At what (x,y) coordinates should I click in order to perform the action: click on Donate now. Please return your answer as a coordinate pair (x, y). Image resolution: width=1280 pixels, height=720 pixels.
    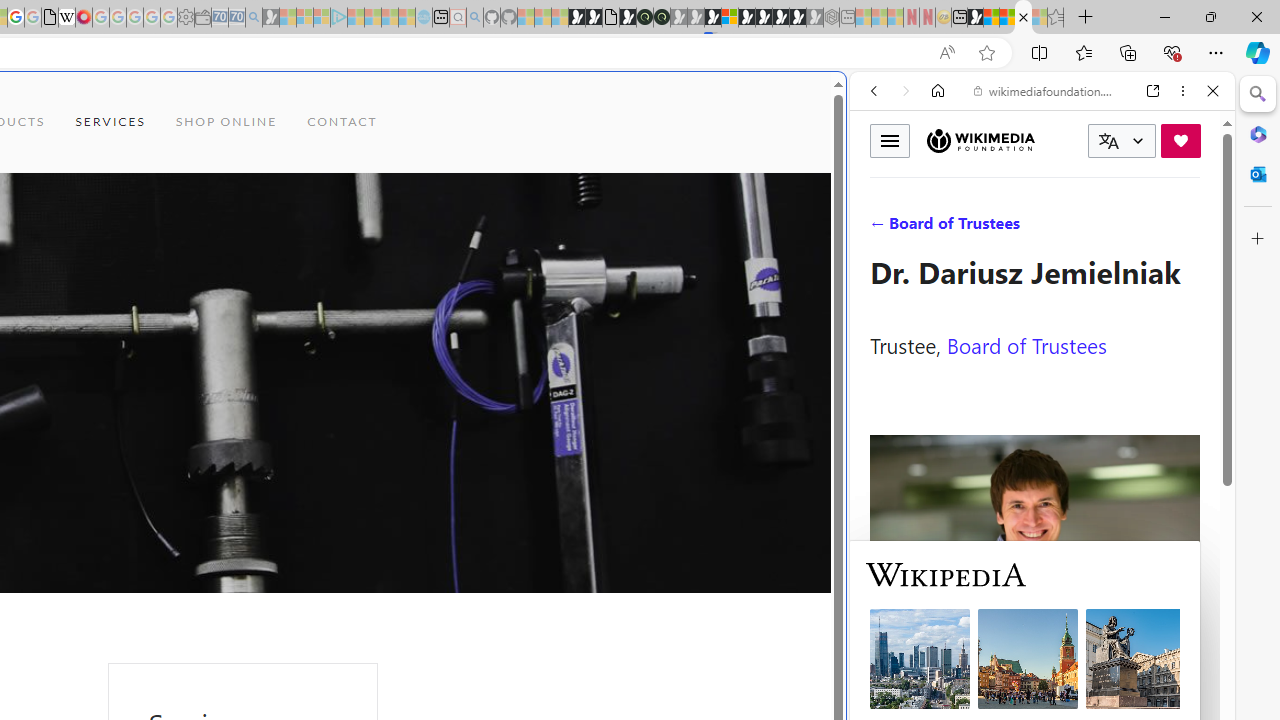
    Looking at the image, I should click on (1180, 140).